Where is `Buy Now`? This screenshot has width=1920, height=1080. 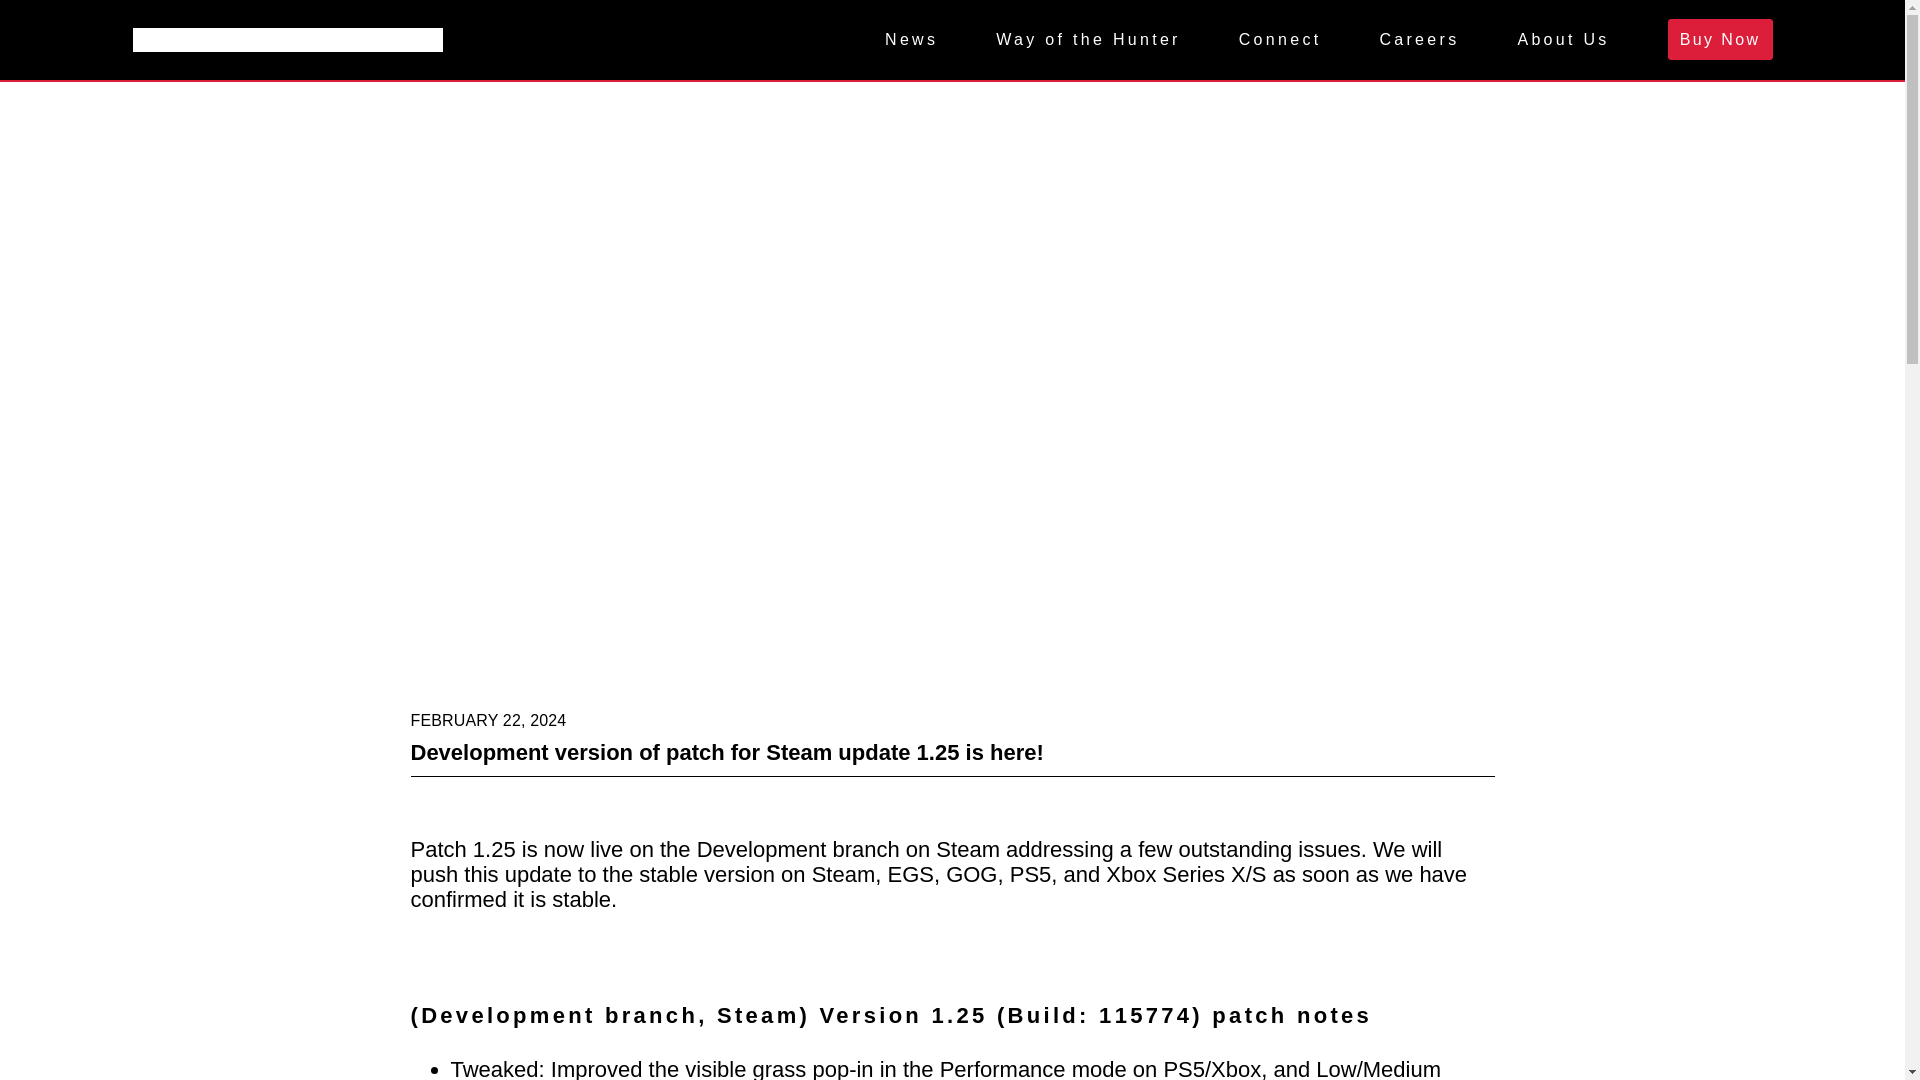 Buy Now is located at coordinates (1720, 40).